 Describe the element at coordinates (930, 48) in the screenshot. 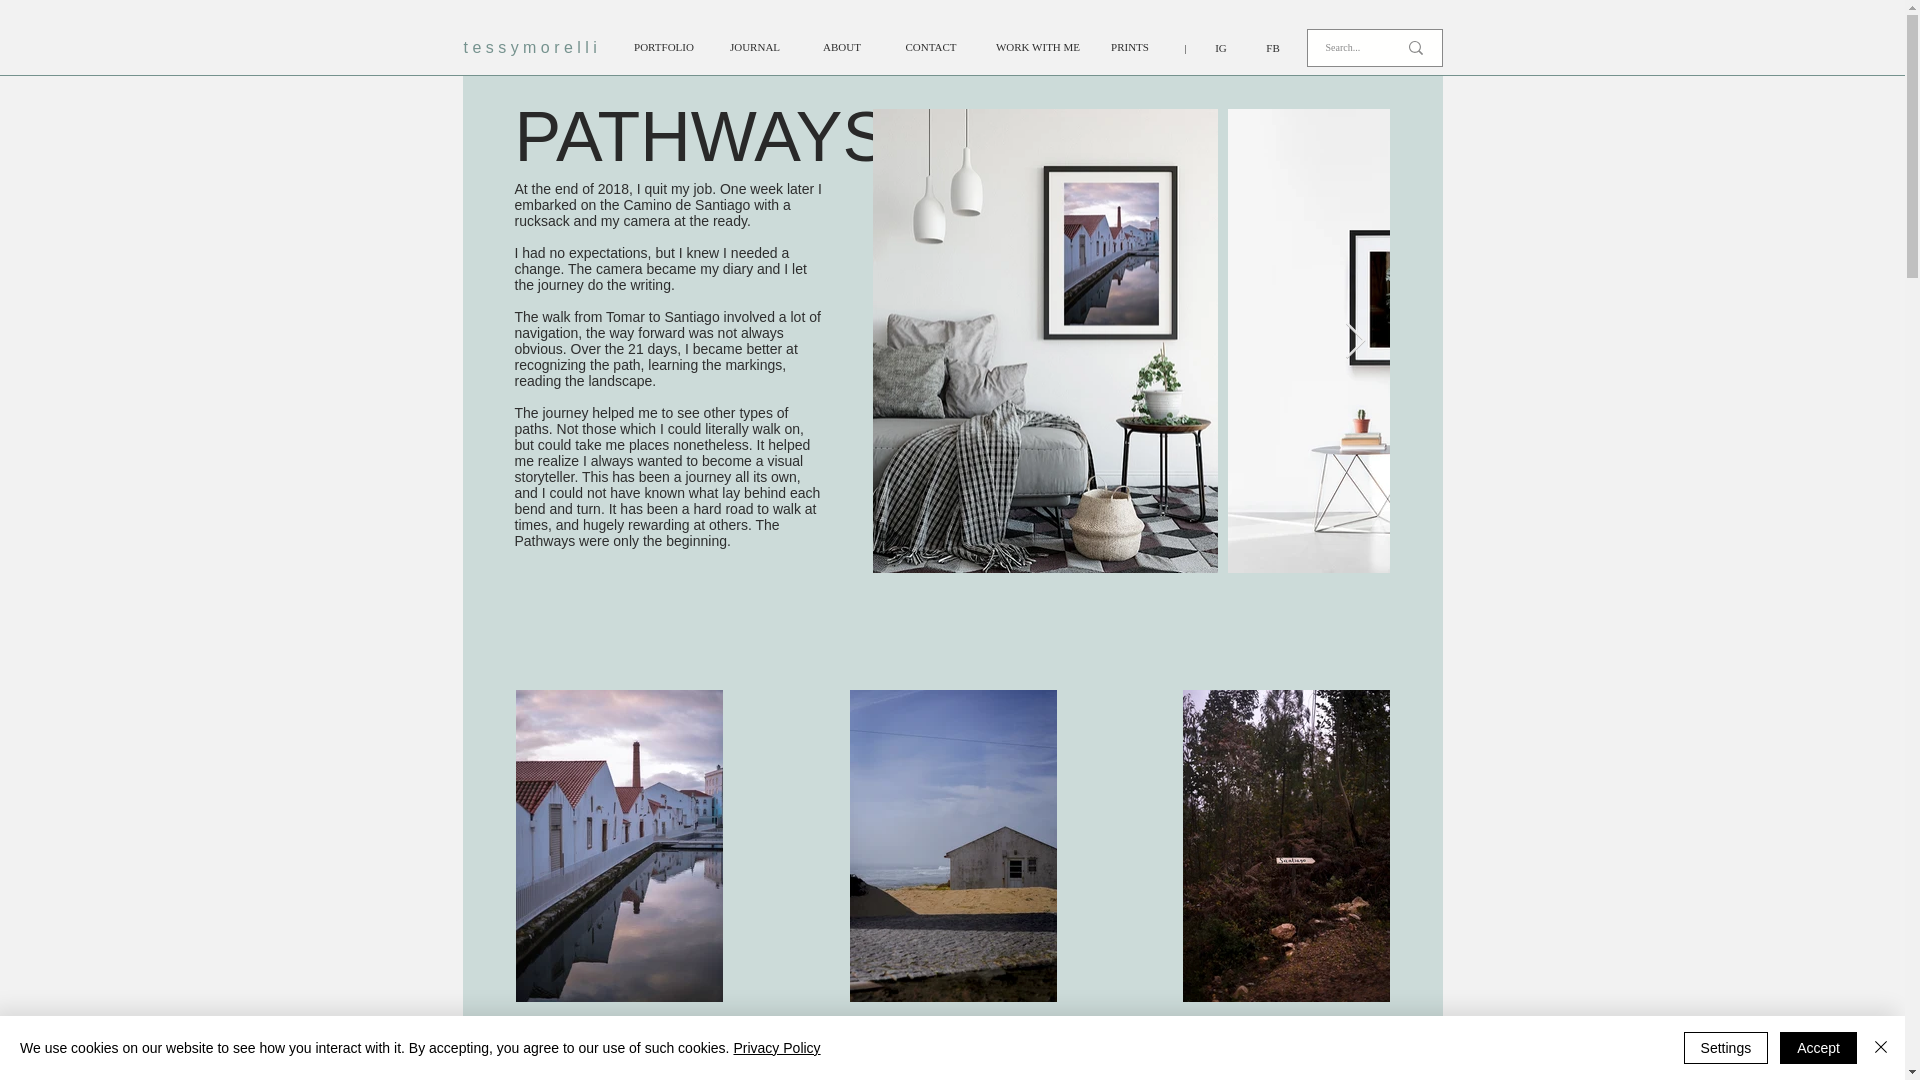

I see `CONTACT` at that location.